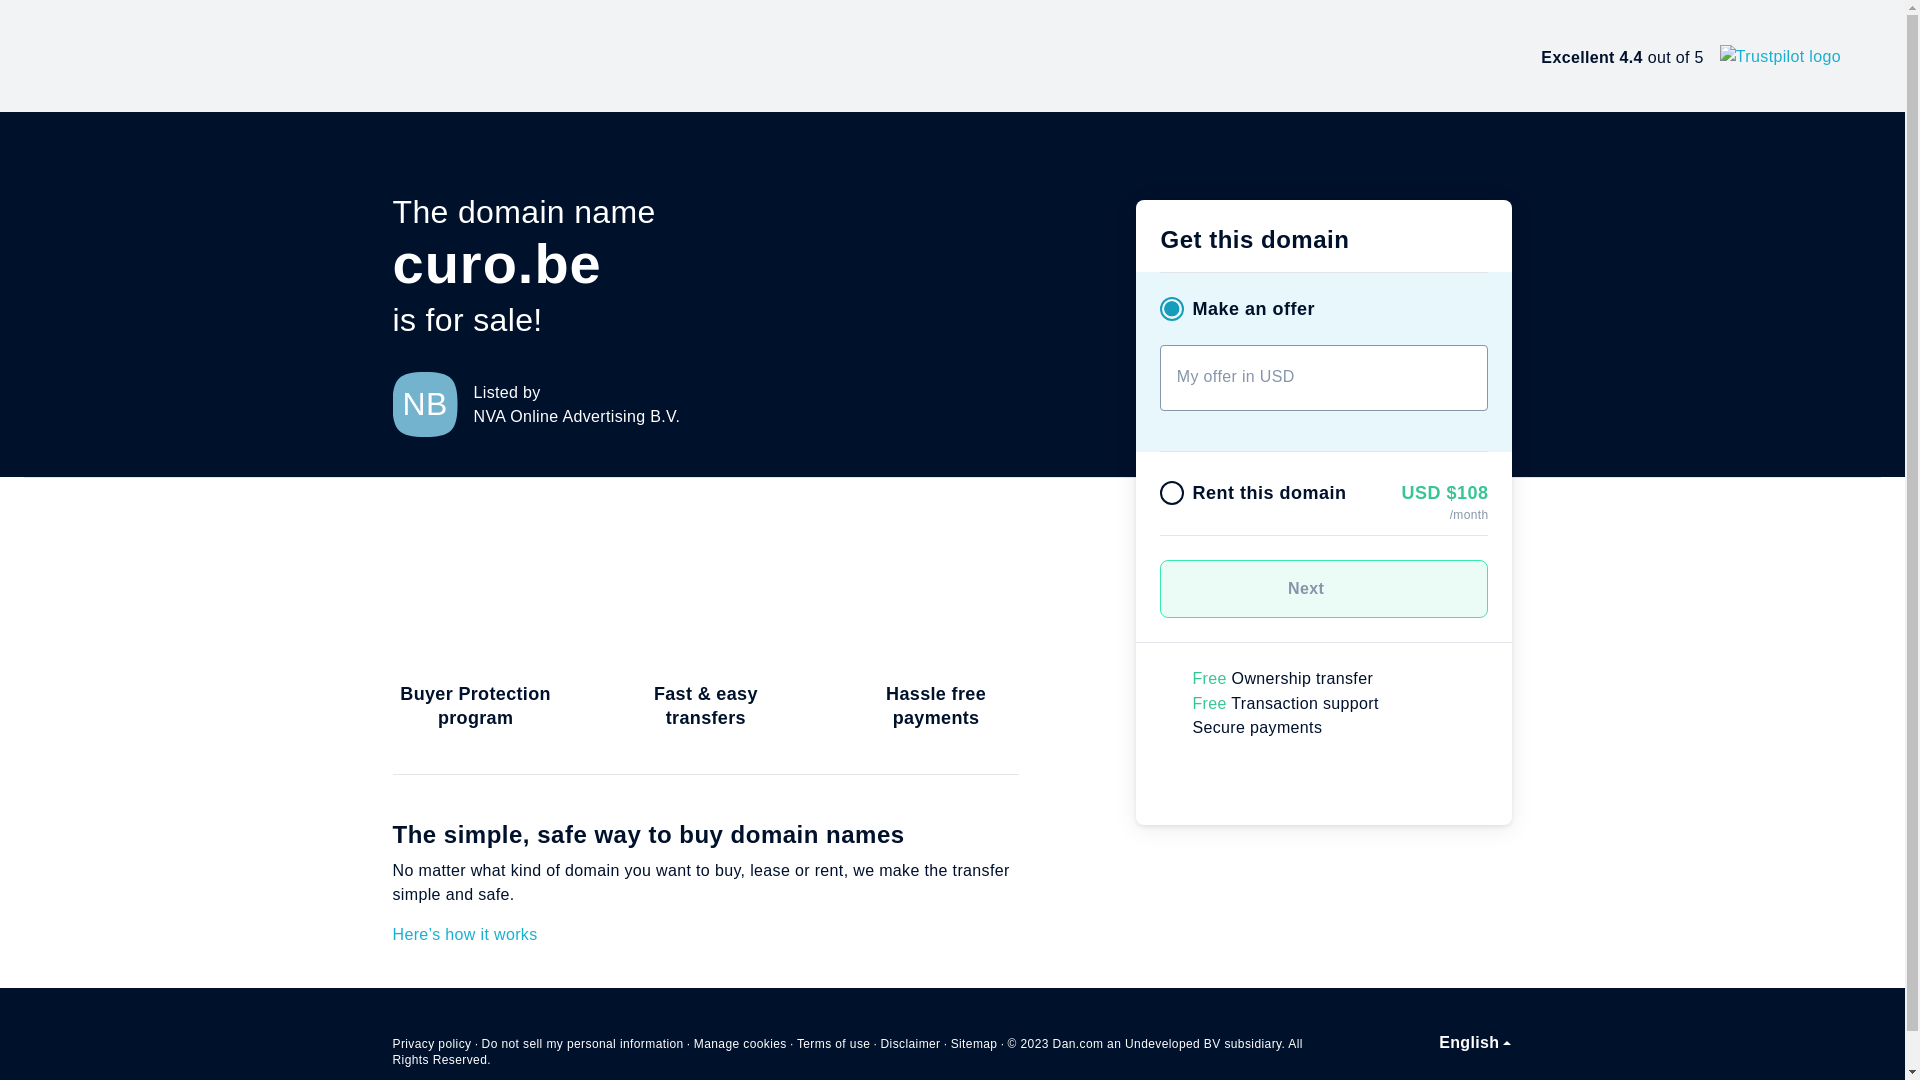 The height and width of the screenshot is (1080, 1920). What do you see at coordinates (1475, 1043) in the screenshot?
I see `English` at bounding box center [1475, 1043].